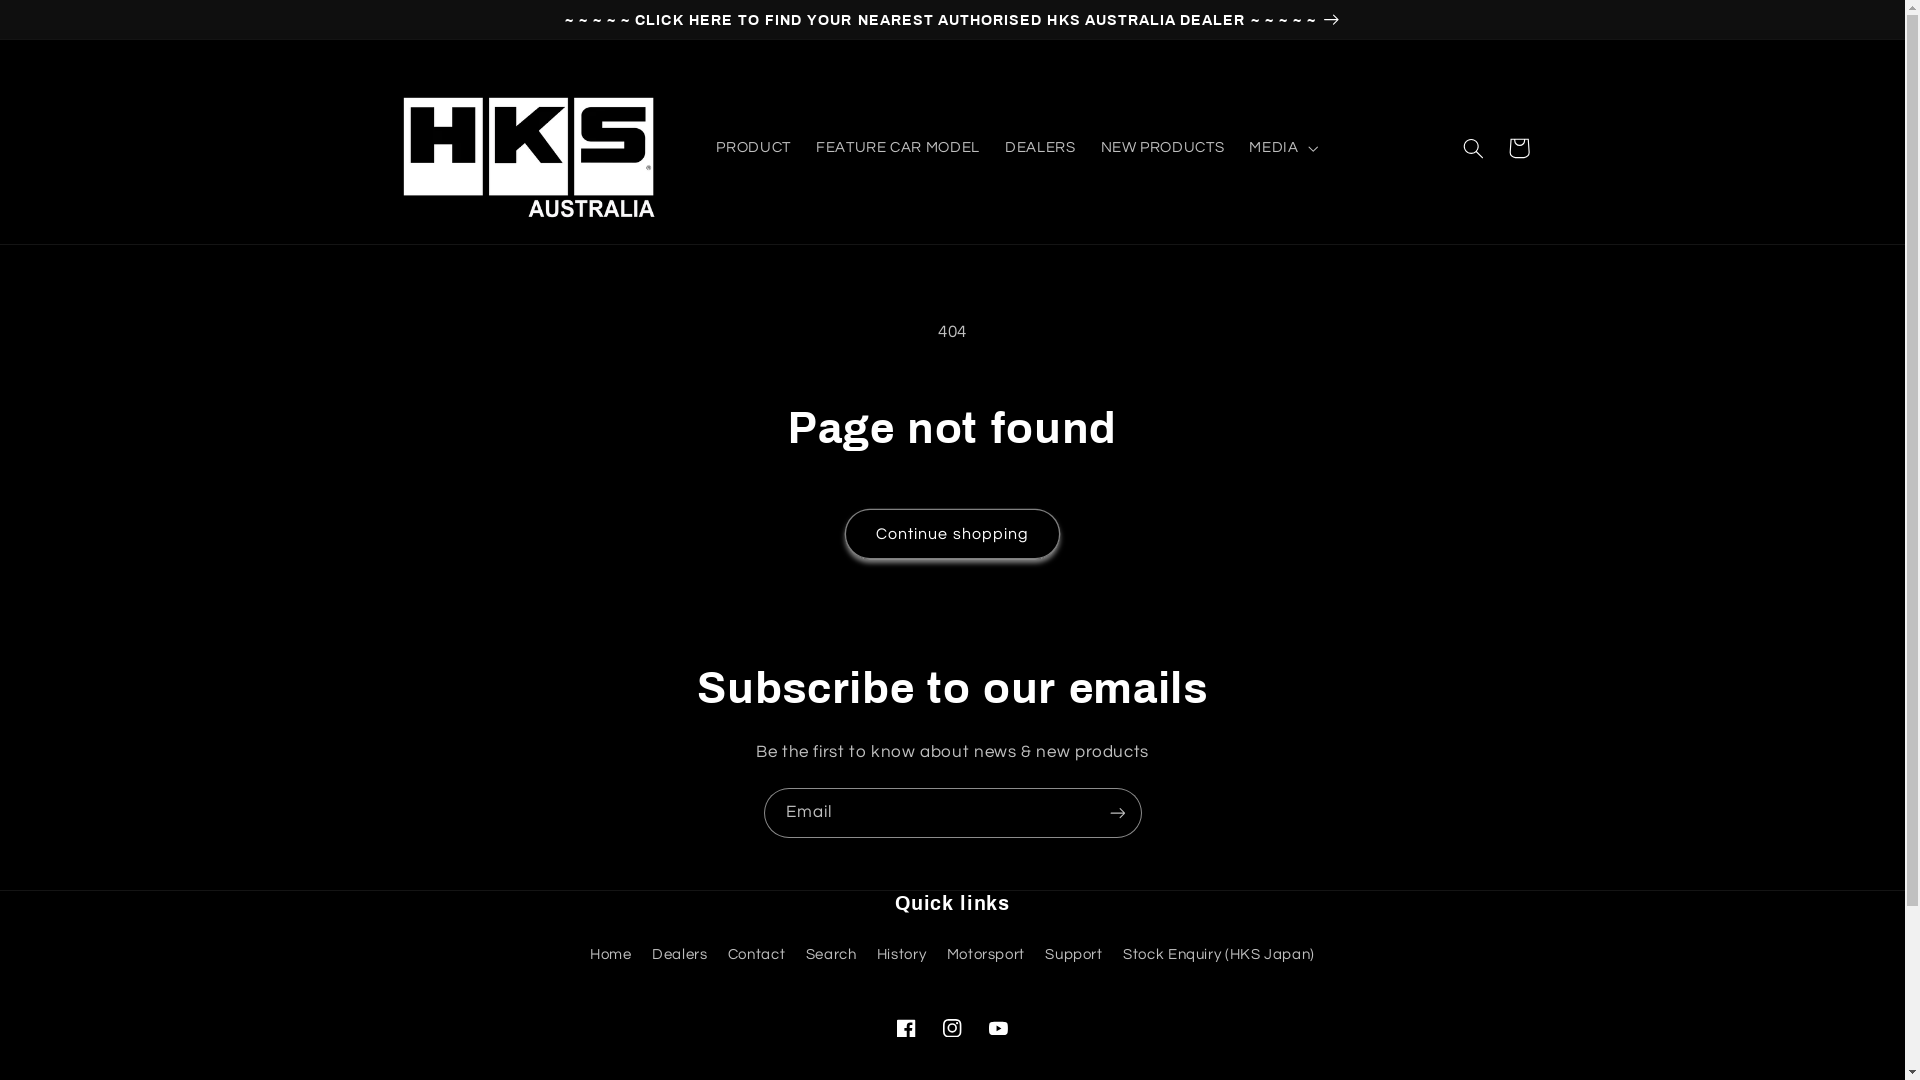 The image size is (1920, 1080). I want to click on Search, so click(832, 955).